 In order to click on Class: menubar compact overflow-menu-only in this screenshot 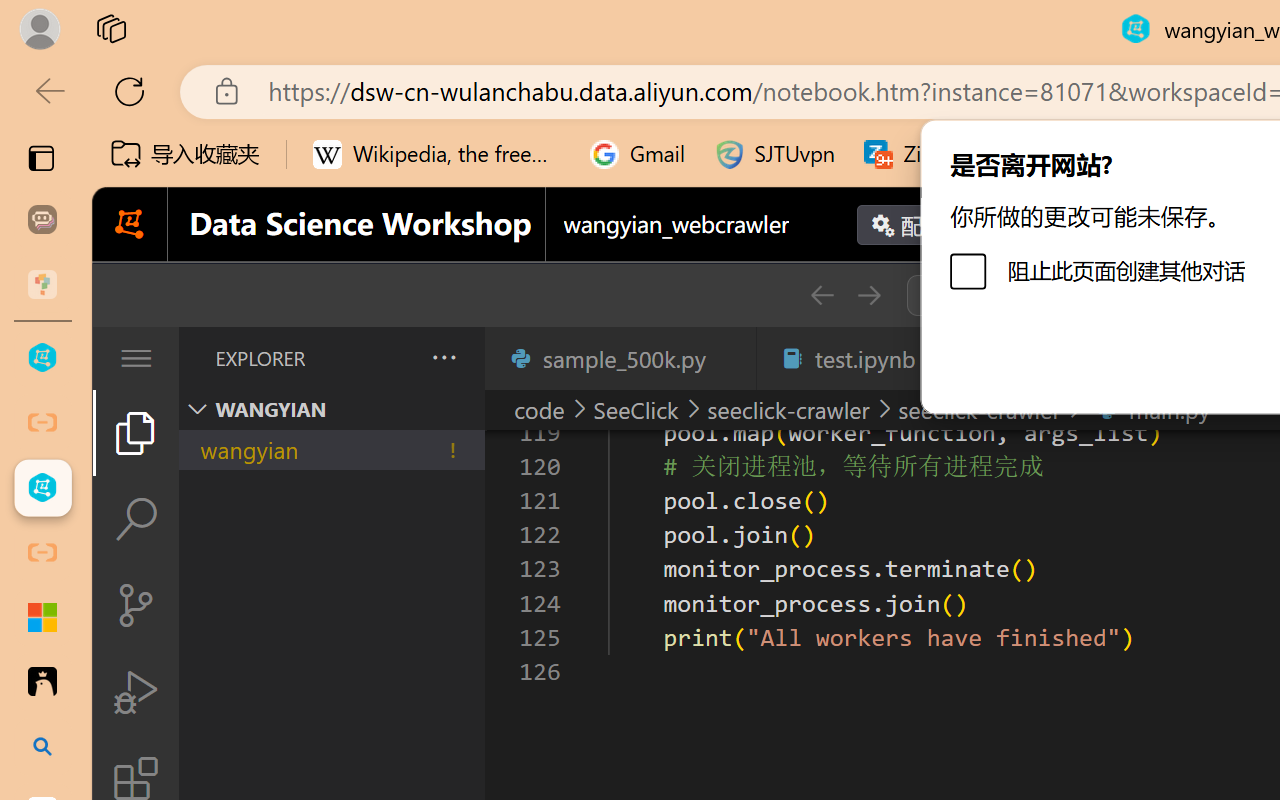, I will do `click(136, 358)`.